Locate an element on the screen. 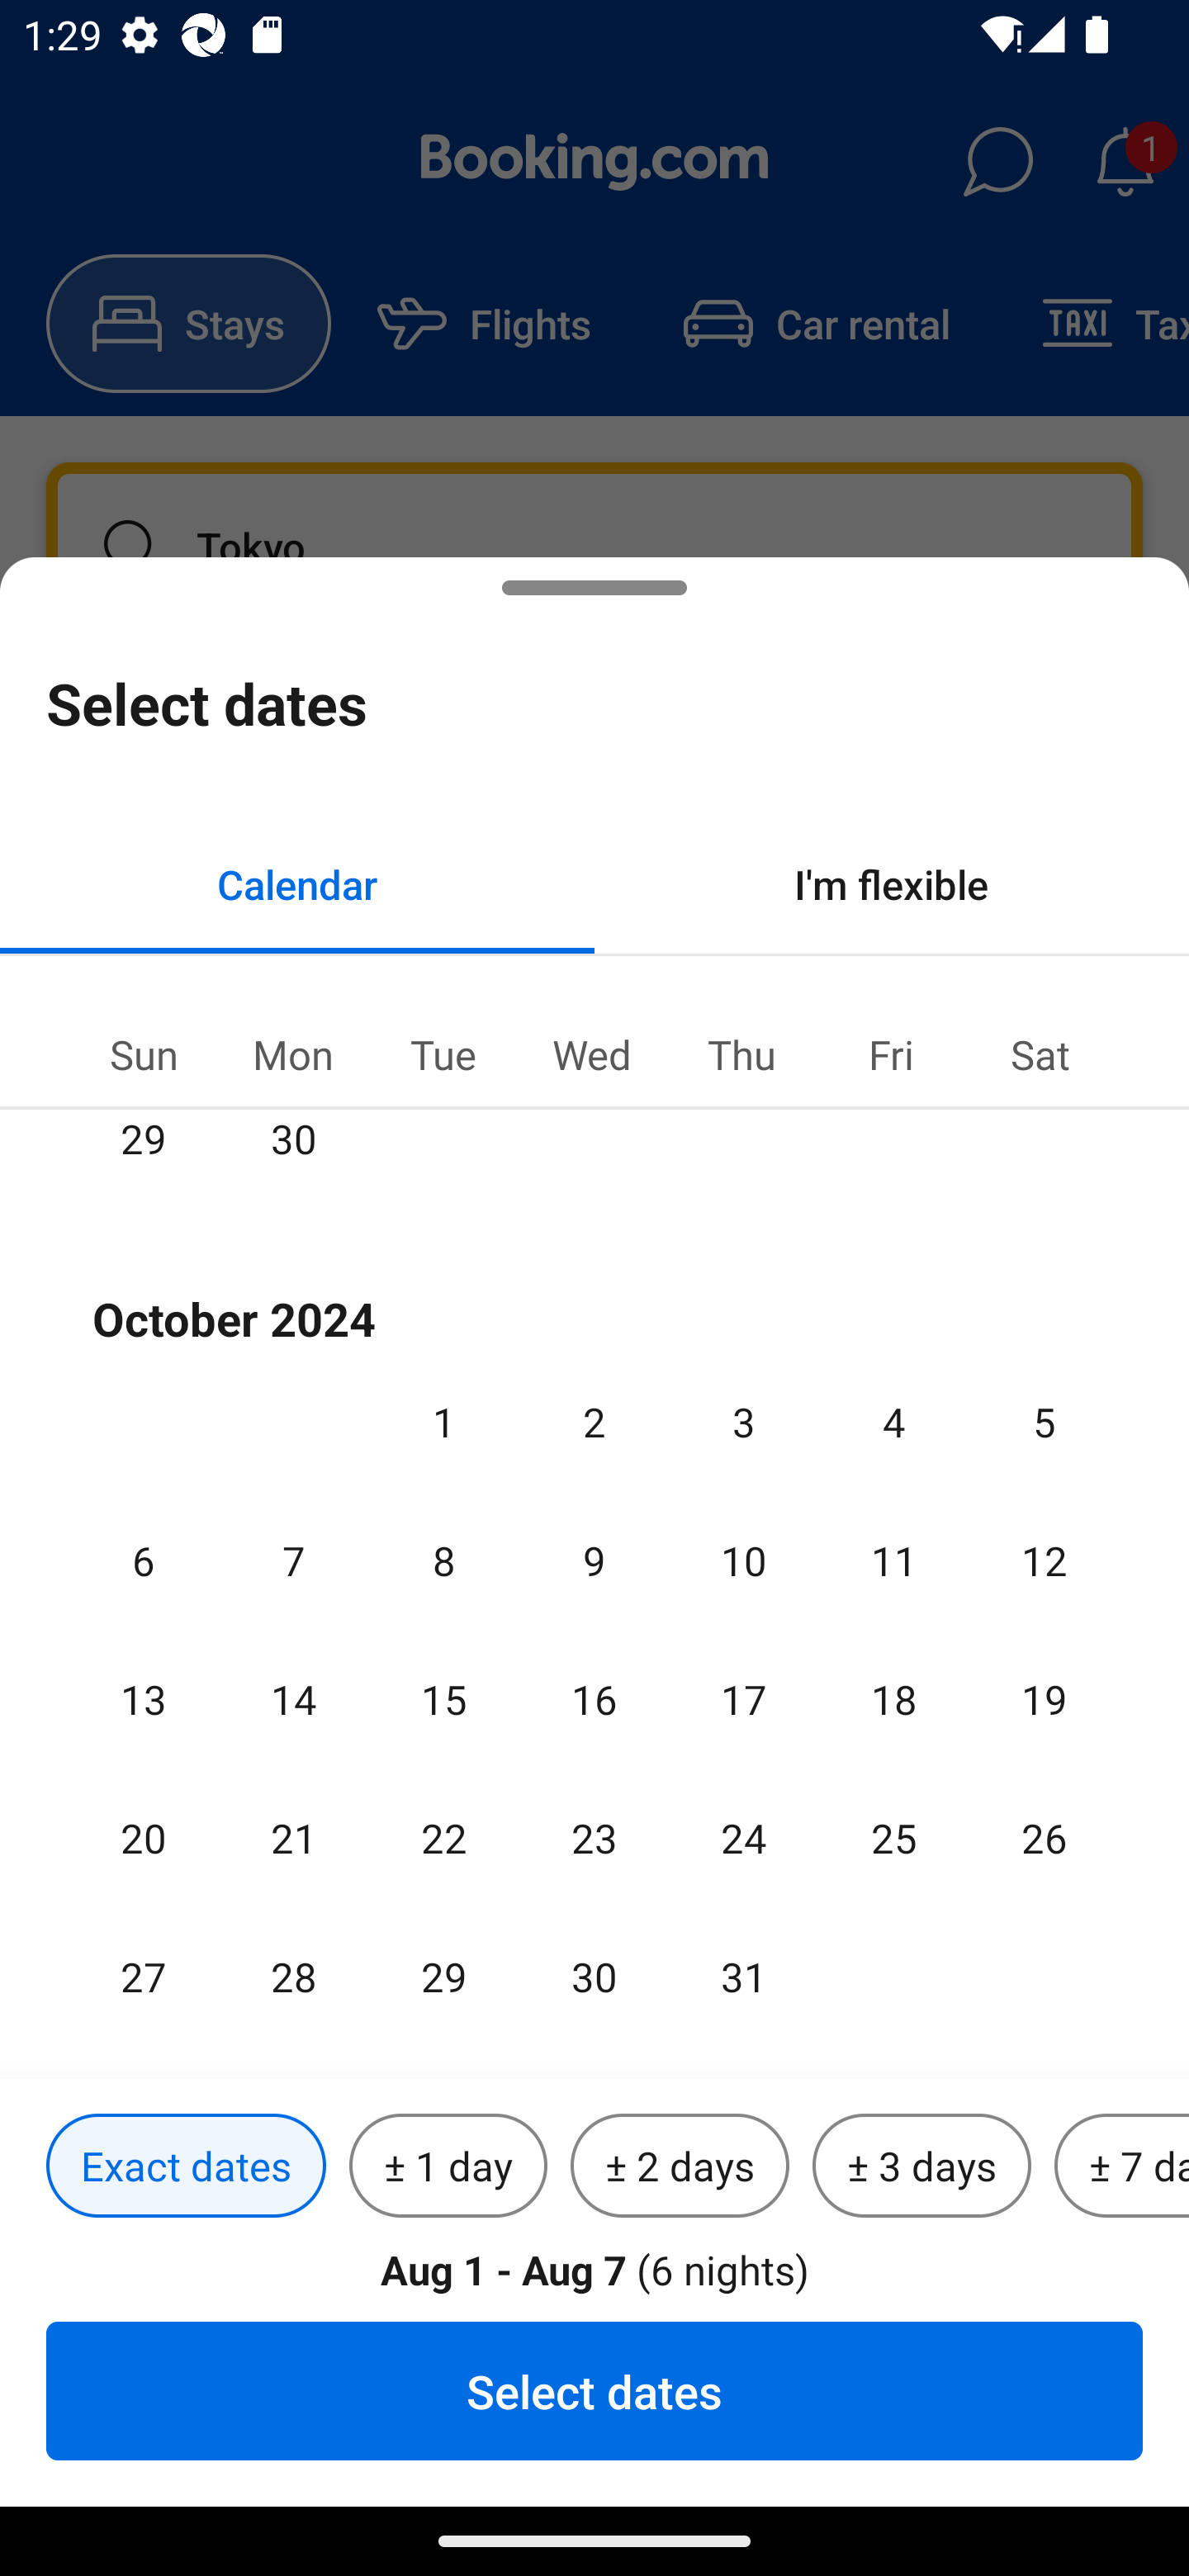 Image resolution: width=1189 pixels, height=2576 pixels. Select dates is located at coordinates (594, 2390).